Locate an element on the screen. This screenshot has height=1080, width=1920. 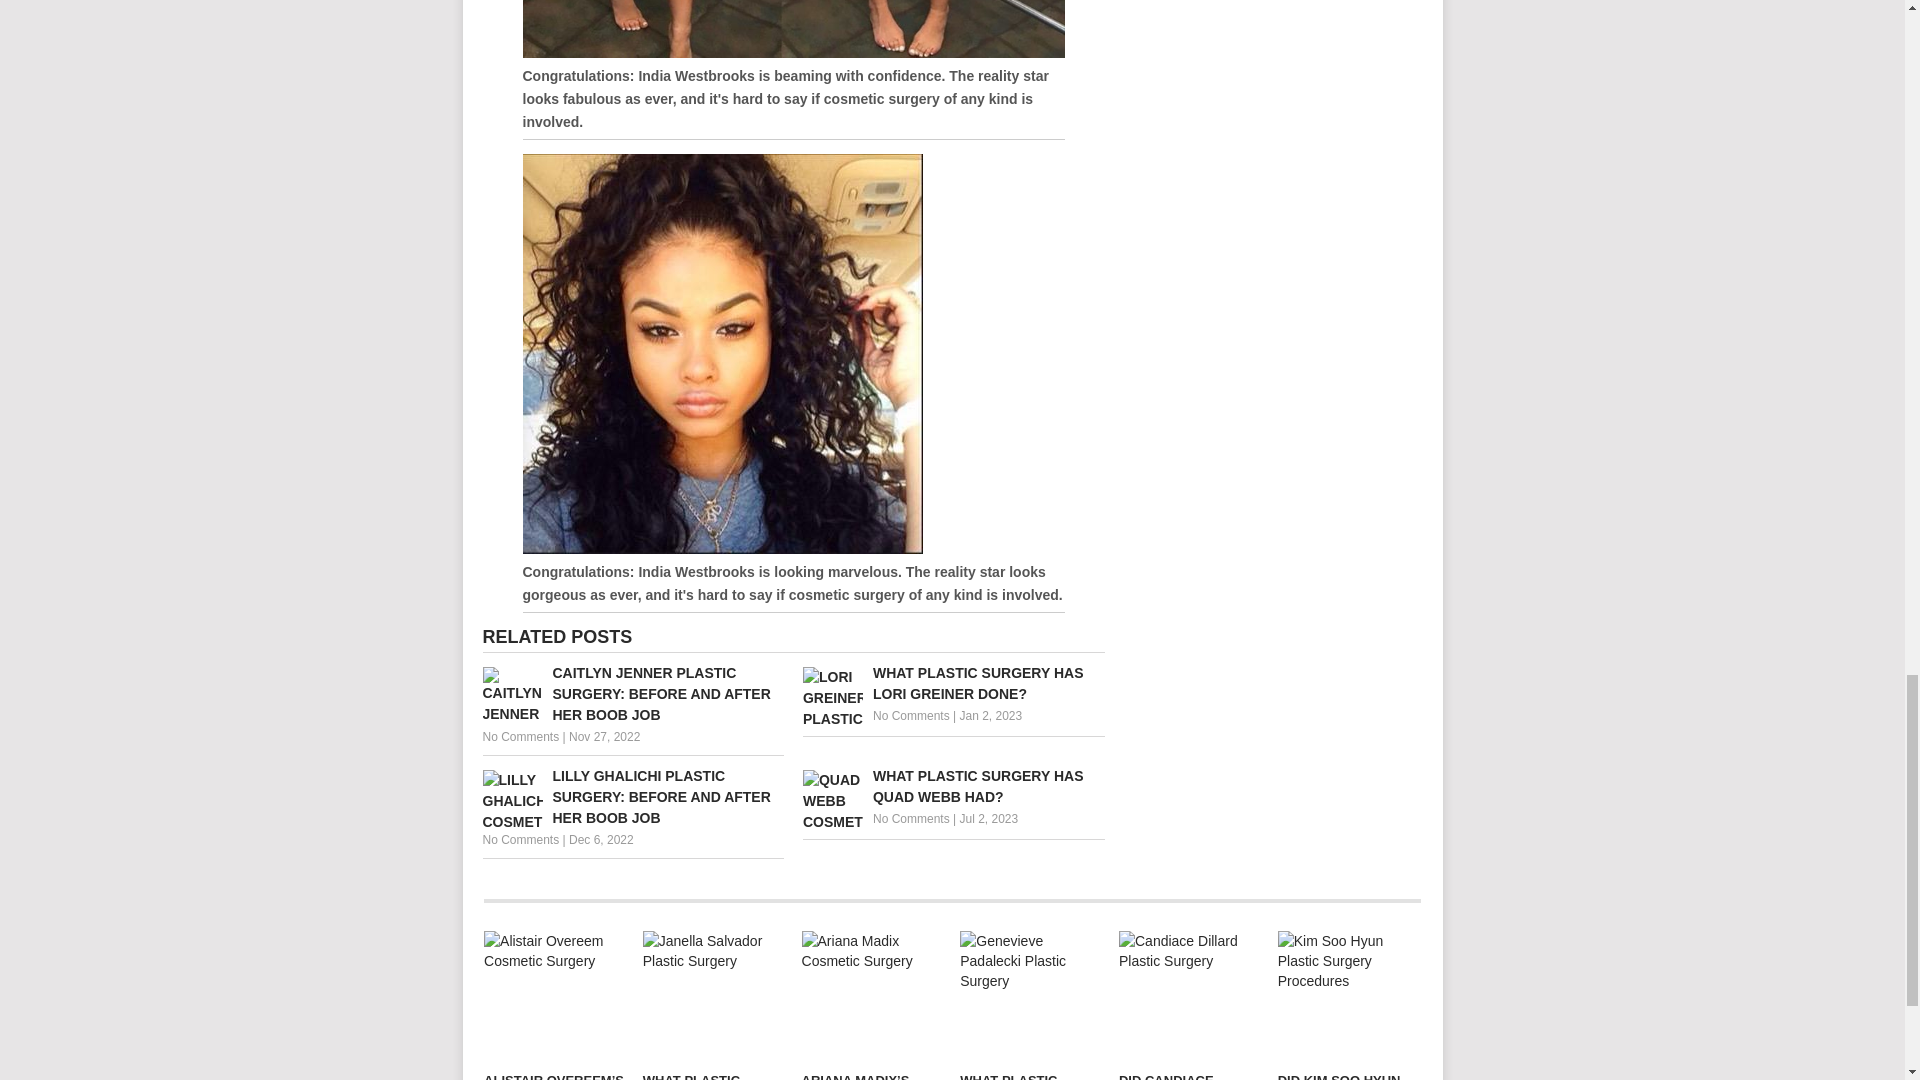
WHAT PLASTIC SURGERY HAS LORI GREINER DONE? is located at coordinates (954, 684).